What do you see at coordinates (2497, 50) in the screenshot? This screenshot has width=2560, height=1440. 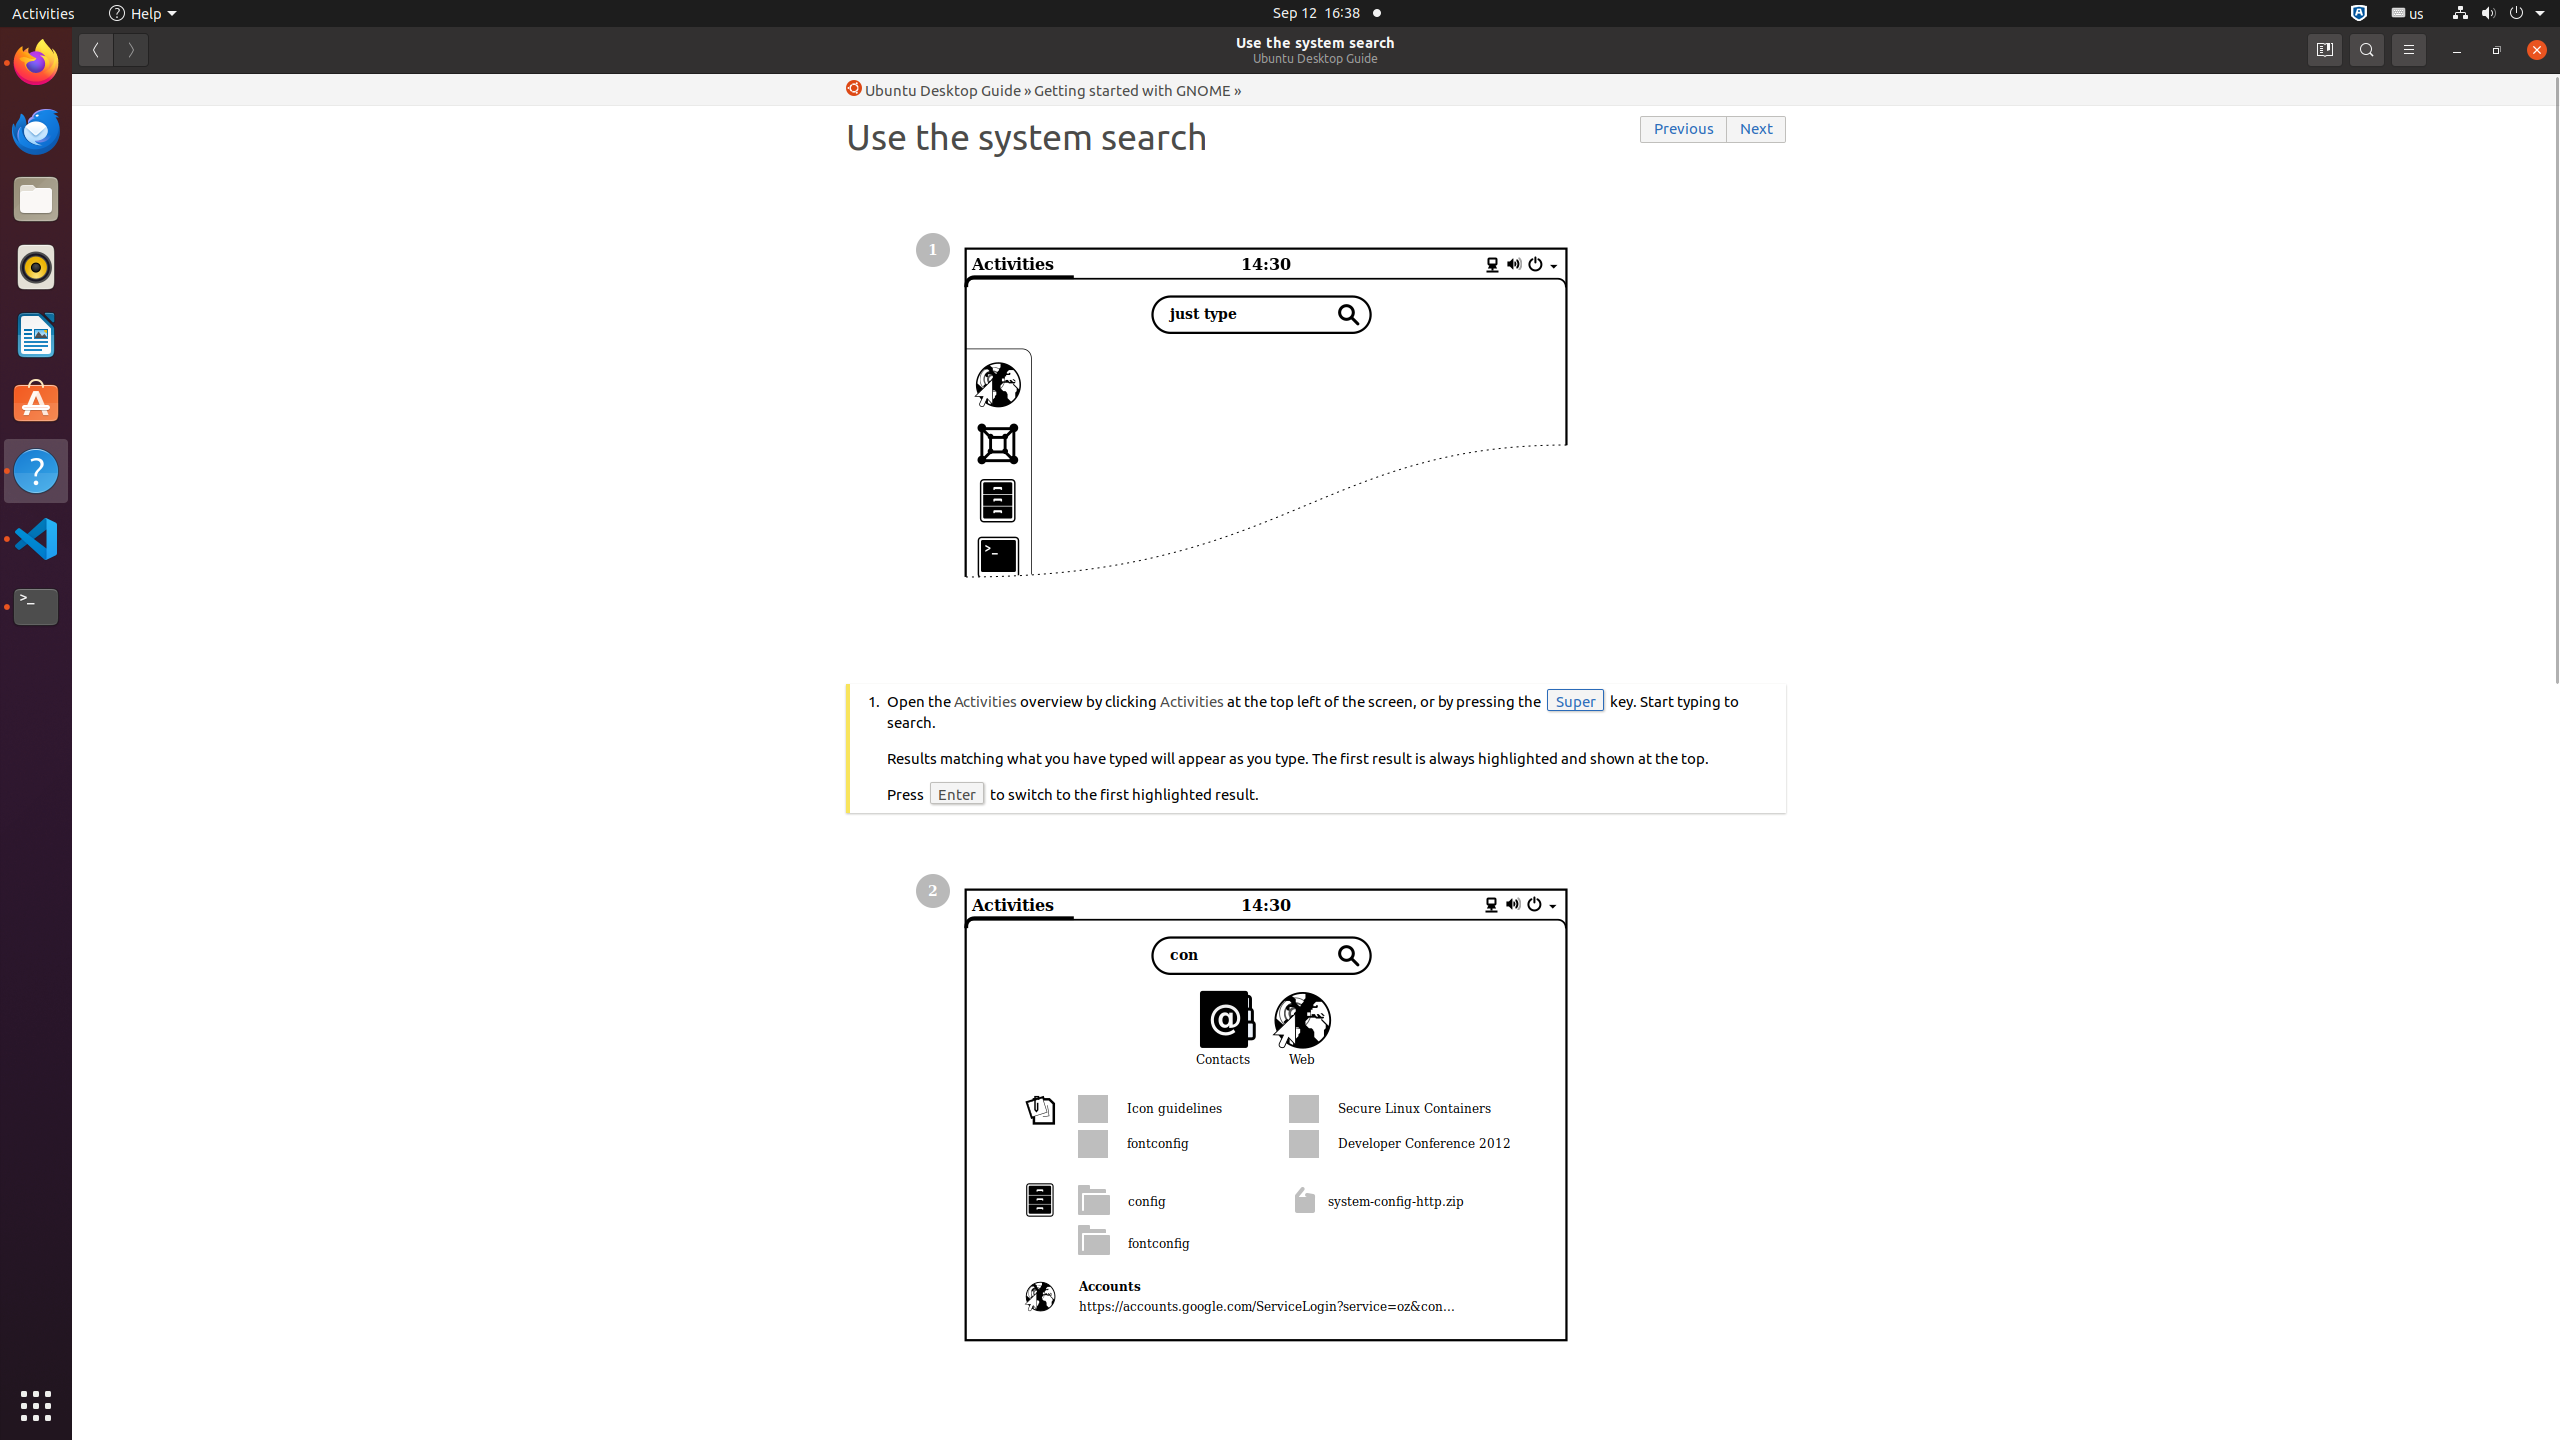 I see `Restore` at bounding box center [2497, 50].